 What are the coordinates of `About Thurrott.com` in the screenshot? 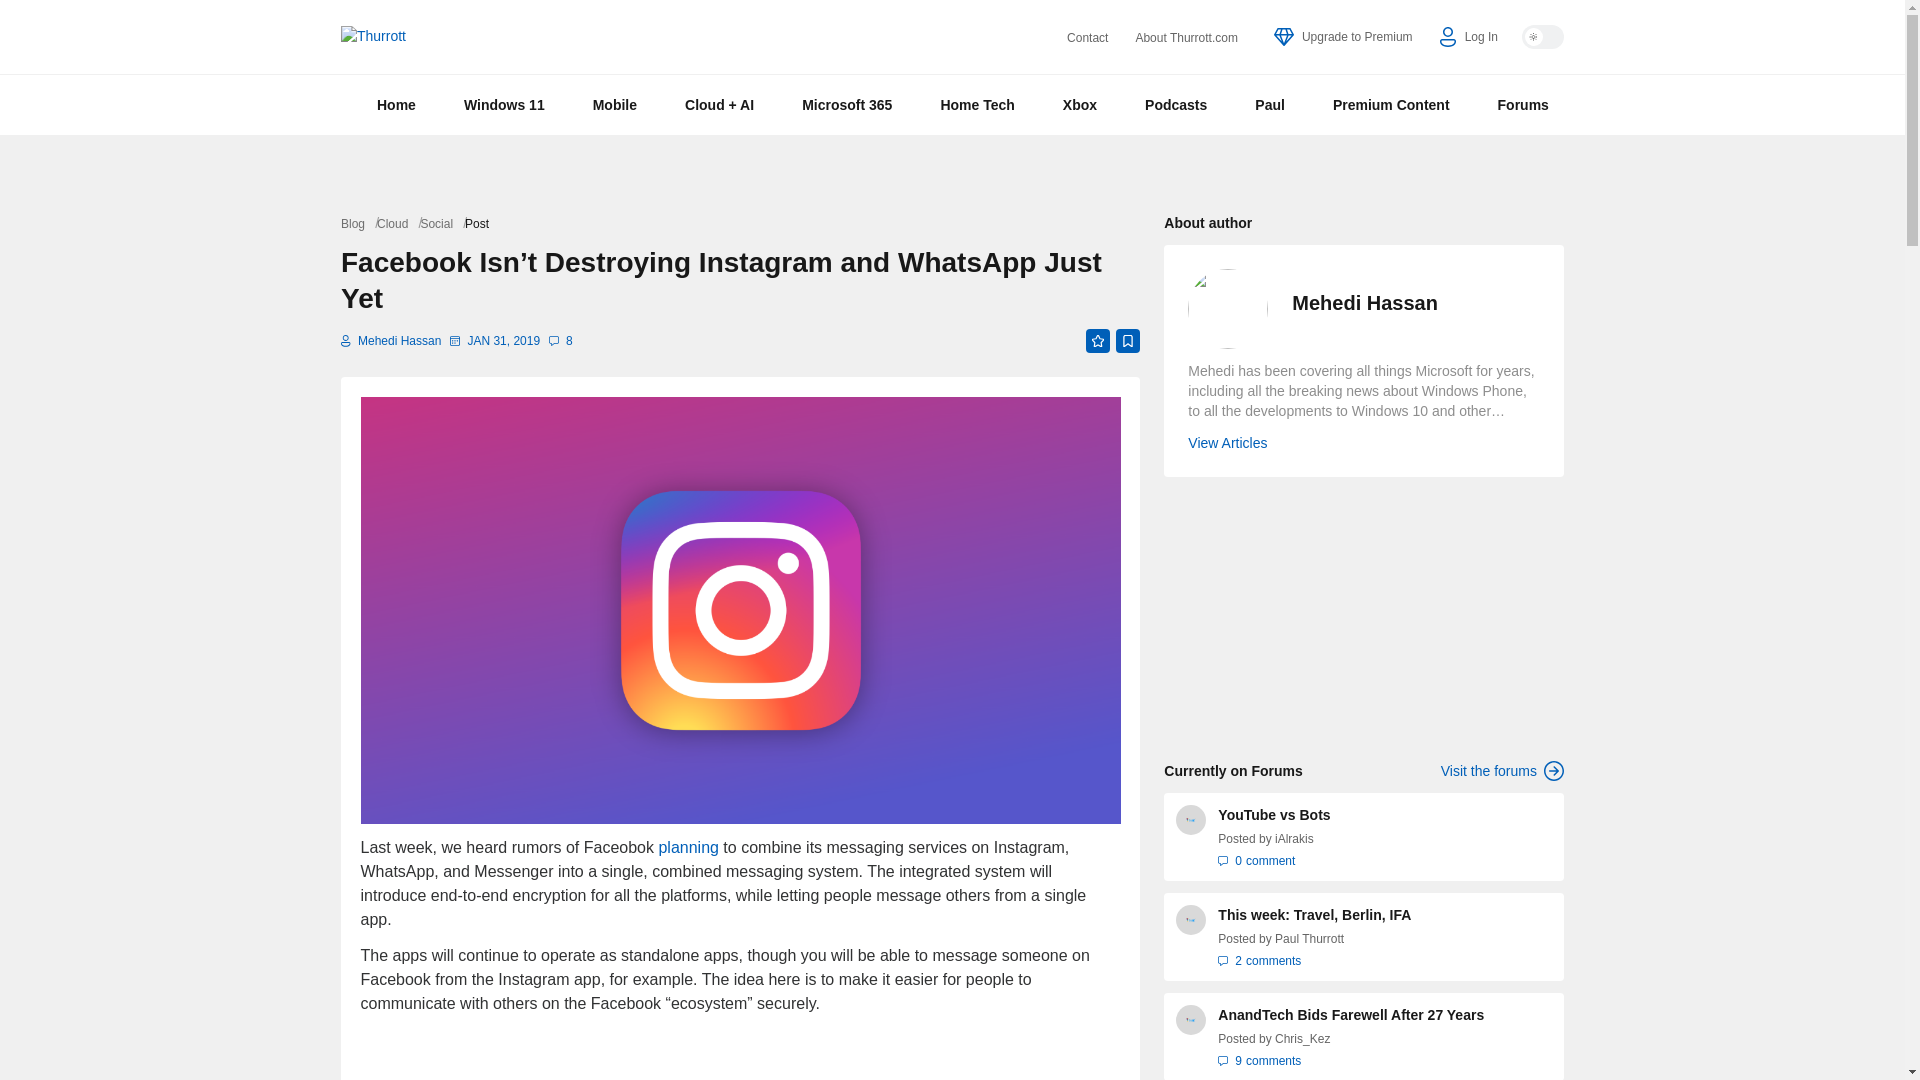 It's located at (1186, 38).